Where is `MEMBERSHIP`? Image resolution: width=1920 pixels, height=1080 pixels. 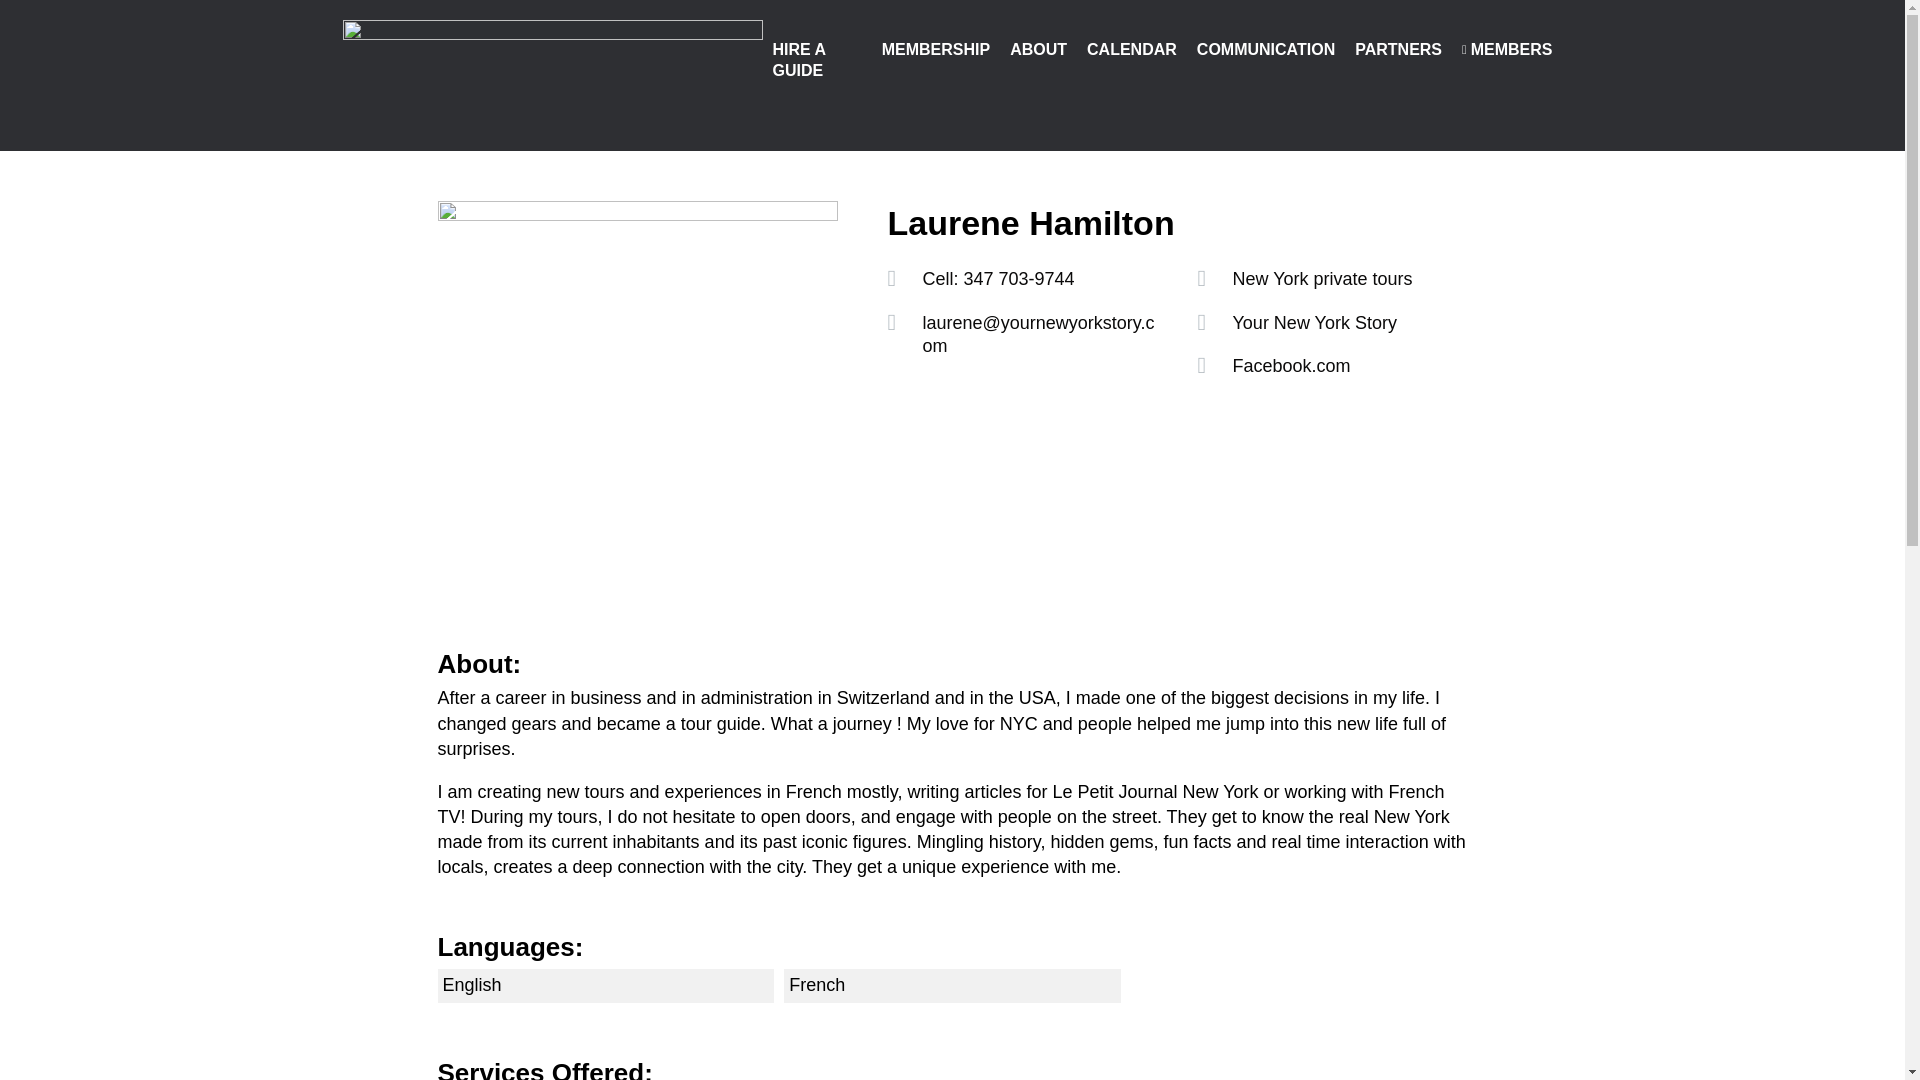 MEMBERSHIP is located at coordinates (936, 50).